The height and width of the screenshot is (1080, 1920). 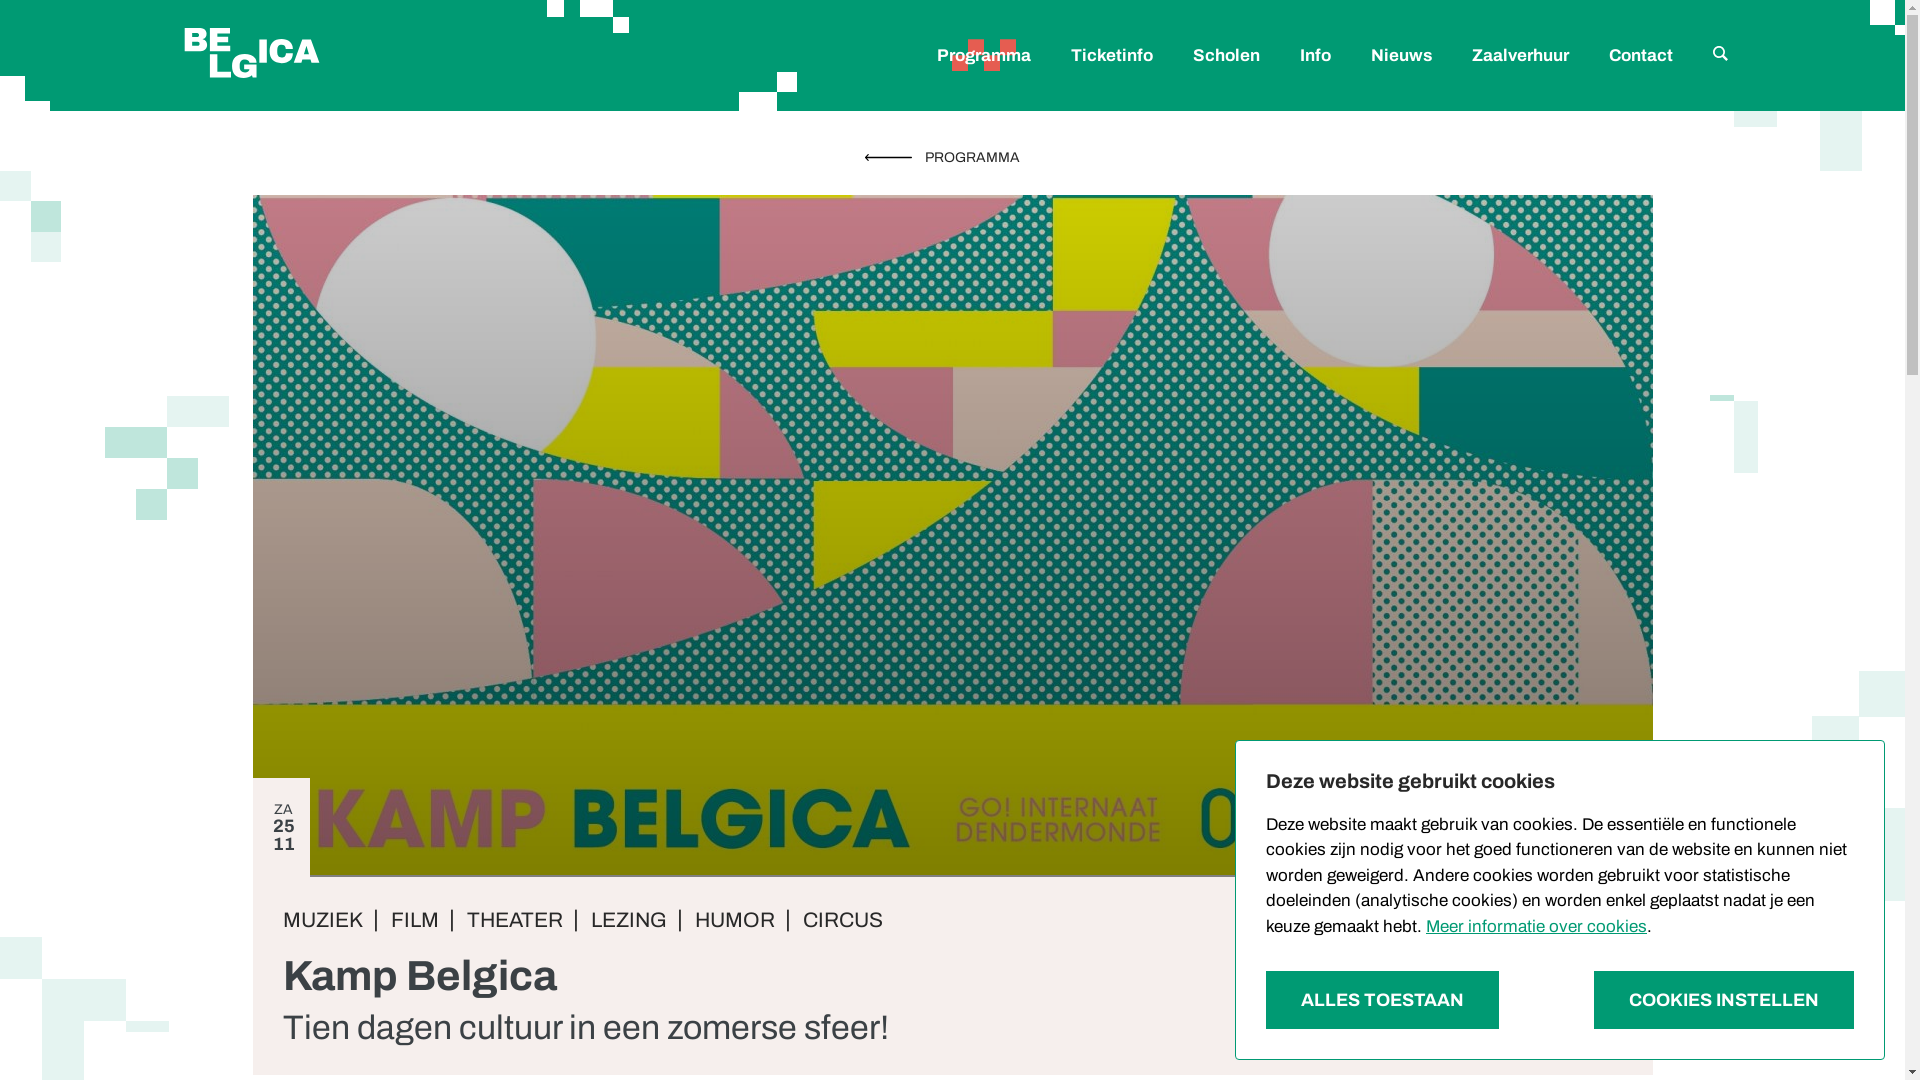 What do you see at coordinates (1536, 926) in the screenshot?
I see `Meer informatie over cookies` at bounding box center [1536, 926].